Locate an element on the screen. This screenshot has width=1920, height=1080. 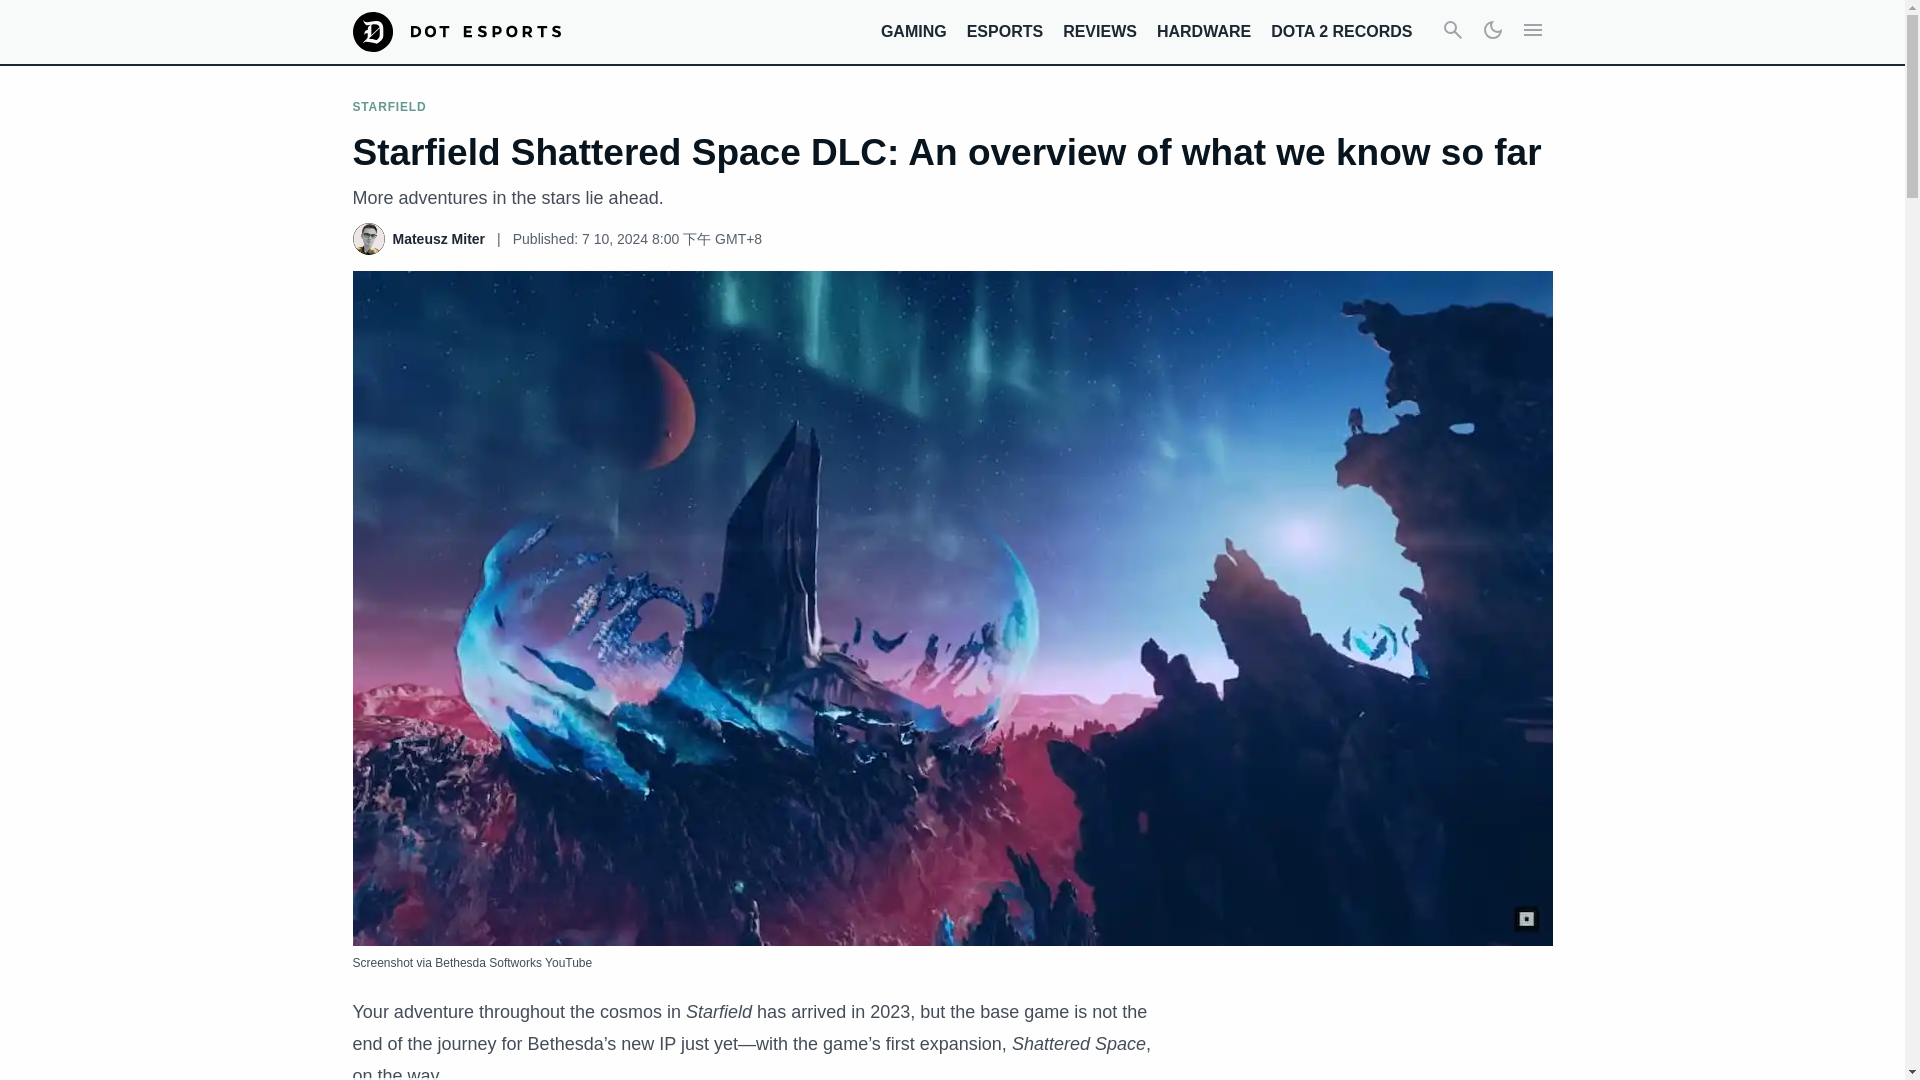
ESPORTS is located at coordinates (1004, 30).